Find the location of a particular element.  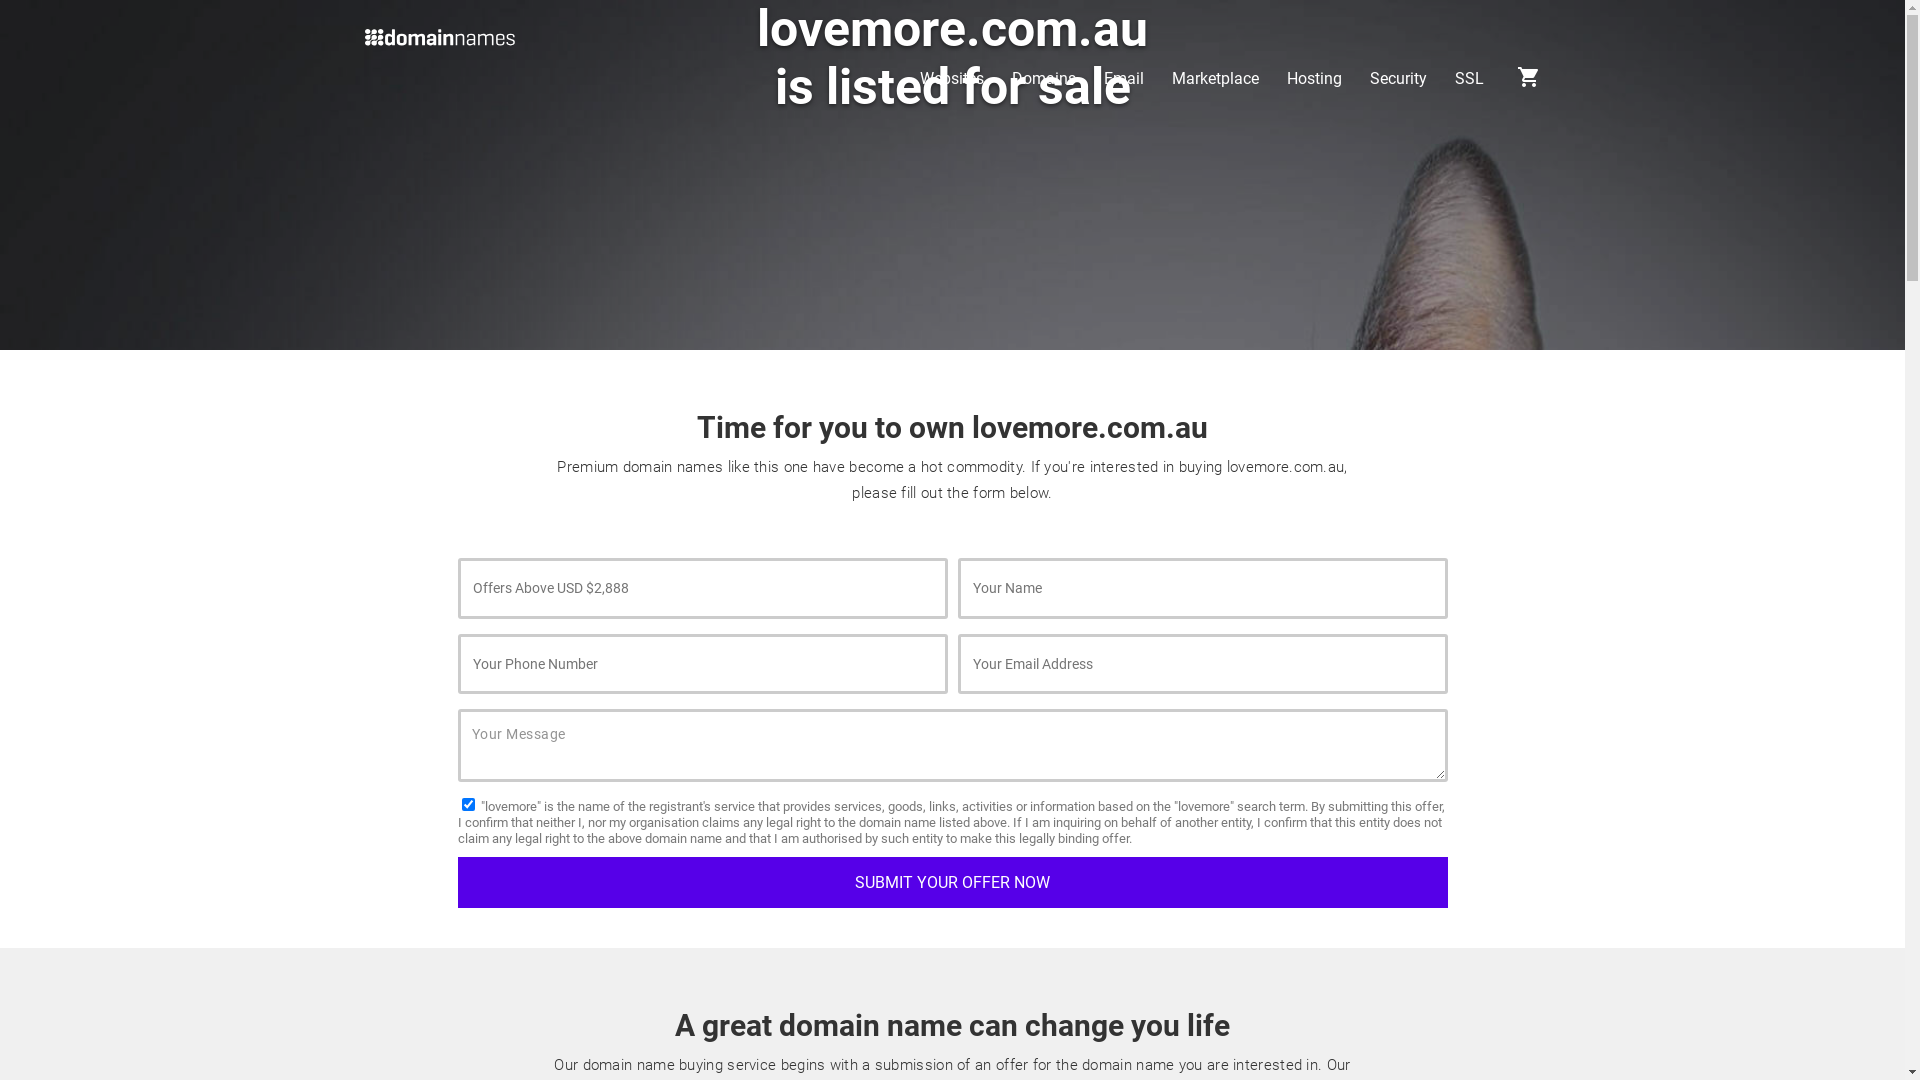

Marketplace is located at coordinates (1216, 79).